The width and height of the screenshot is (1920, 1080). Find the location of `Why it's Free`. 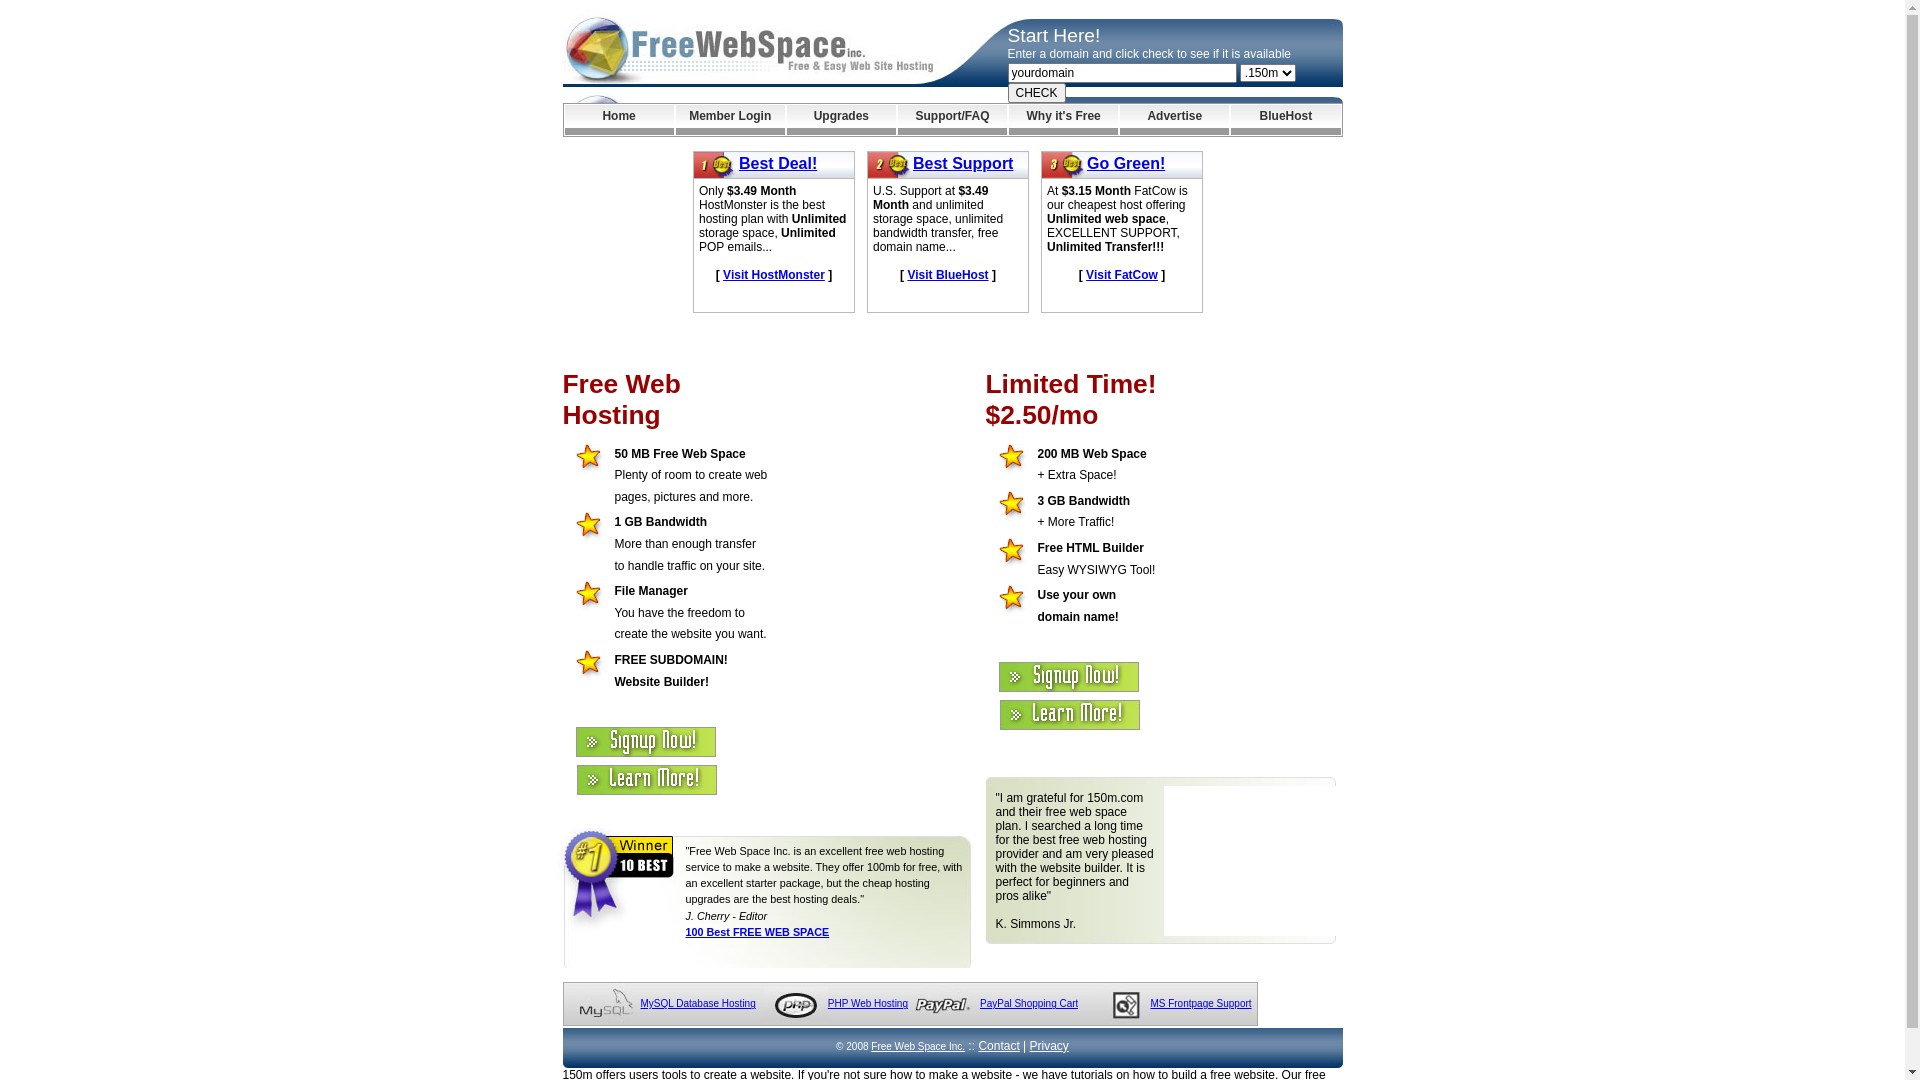

Why it's Free is located at coordinates (1064, 120).